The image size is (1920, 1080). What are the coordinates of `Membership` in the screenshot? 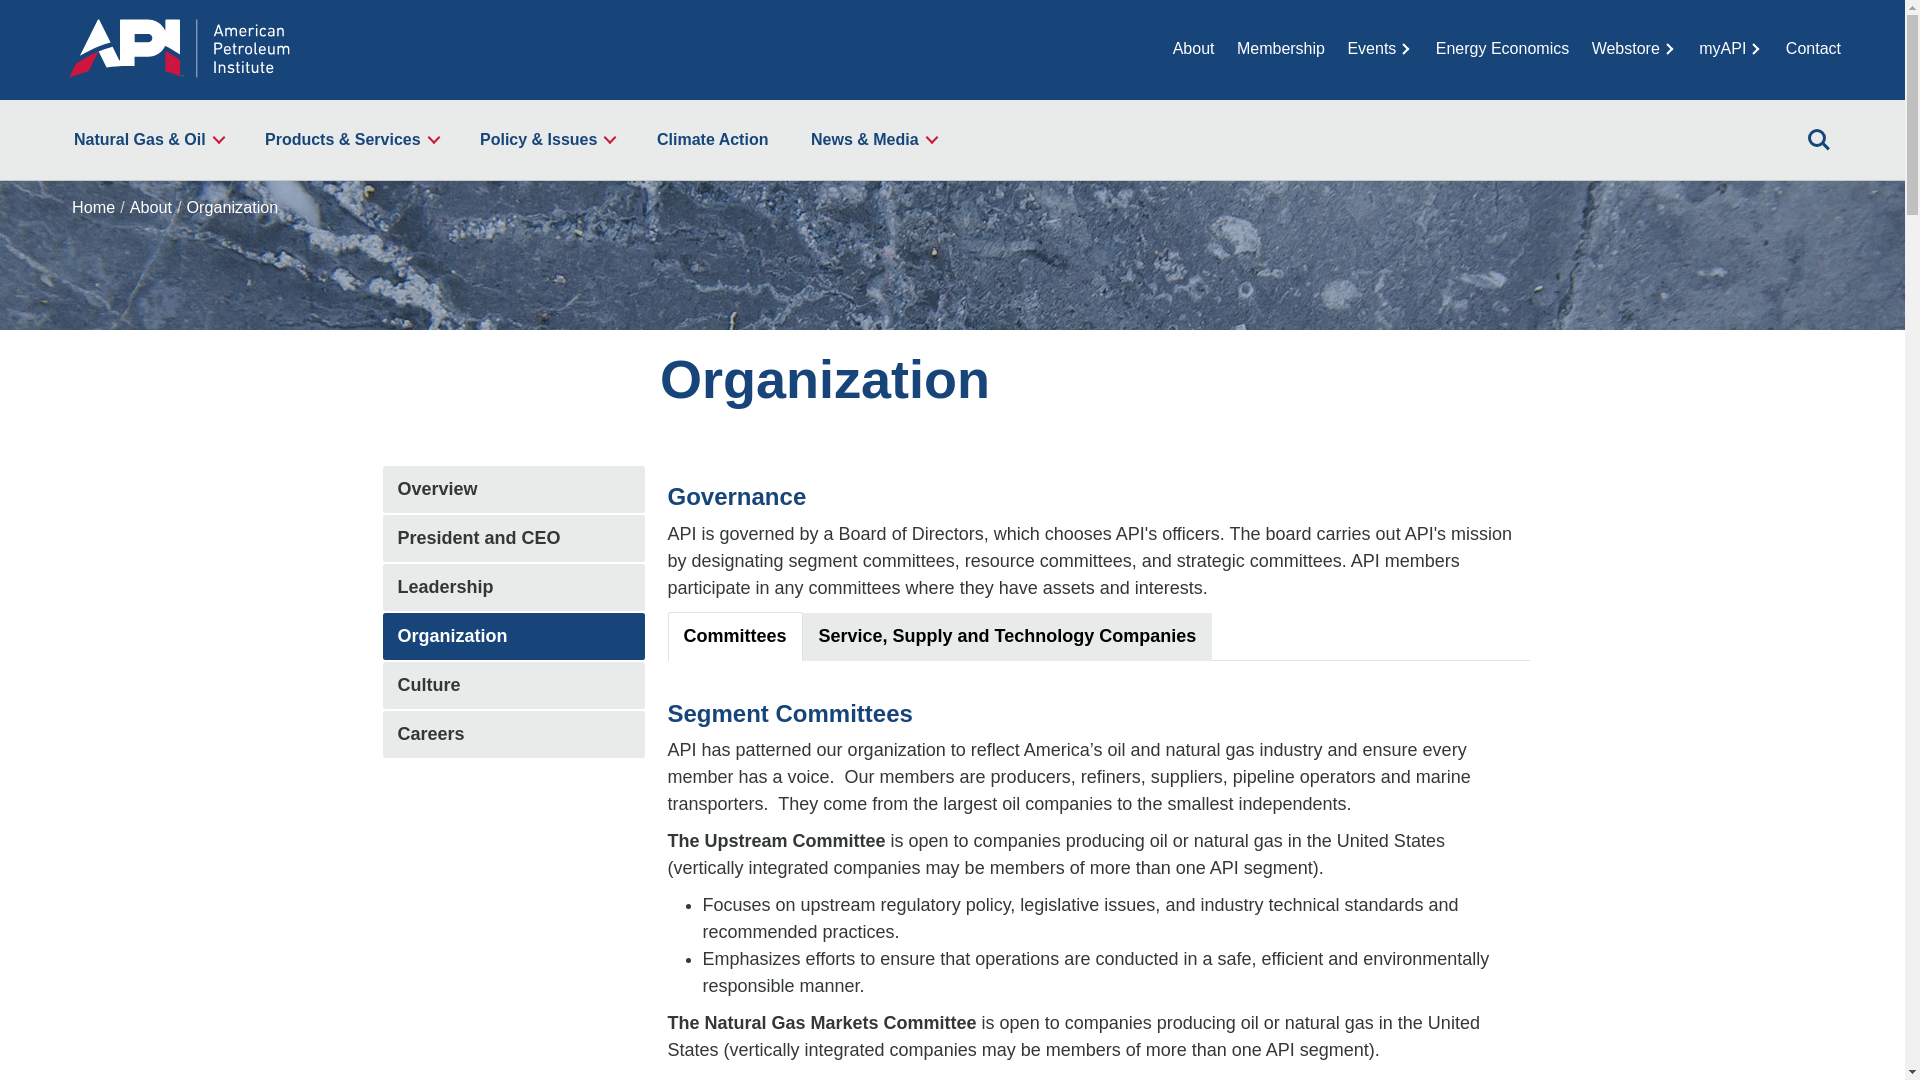 It's located at (1280, 48).